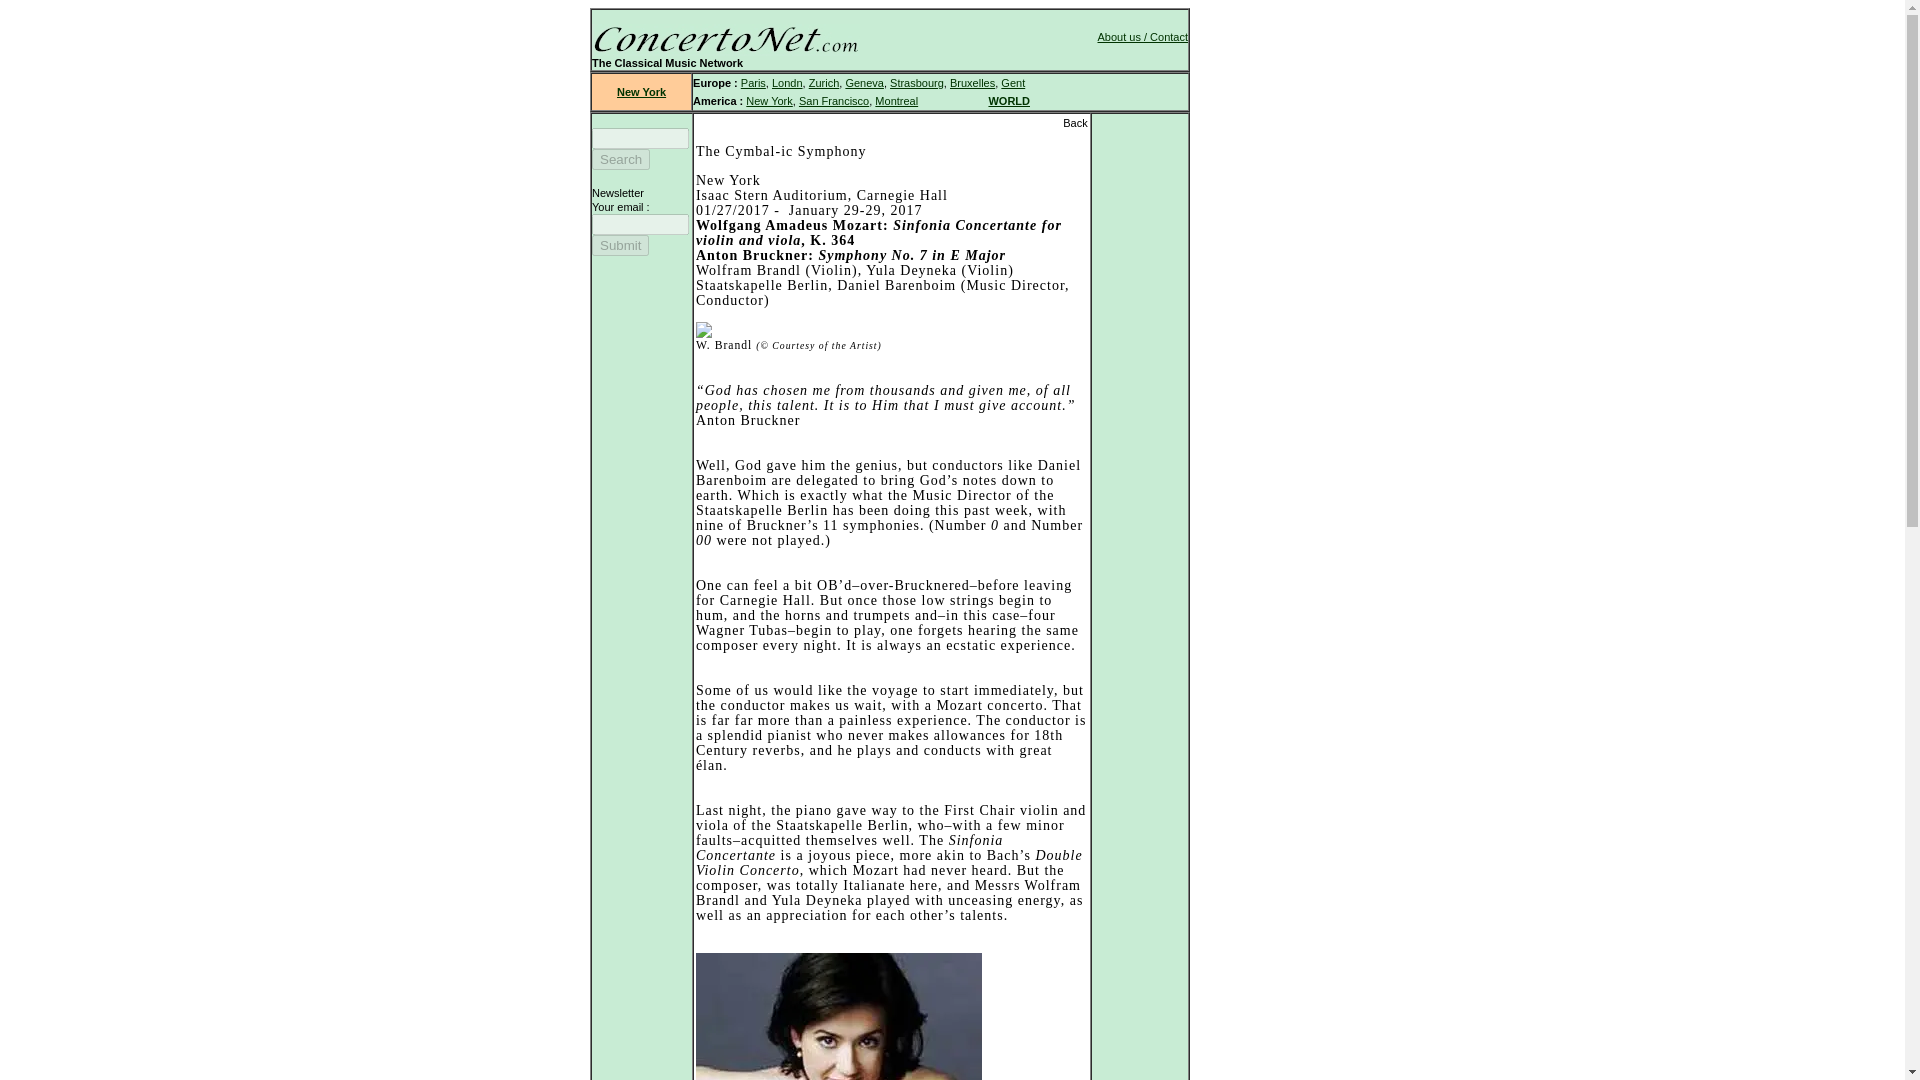 This screenshot has width=1920, height=1080. Describe the element at coordinates (864, 82) in the screenshot. I see `Geneva` at that location.